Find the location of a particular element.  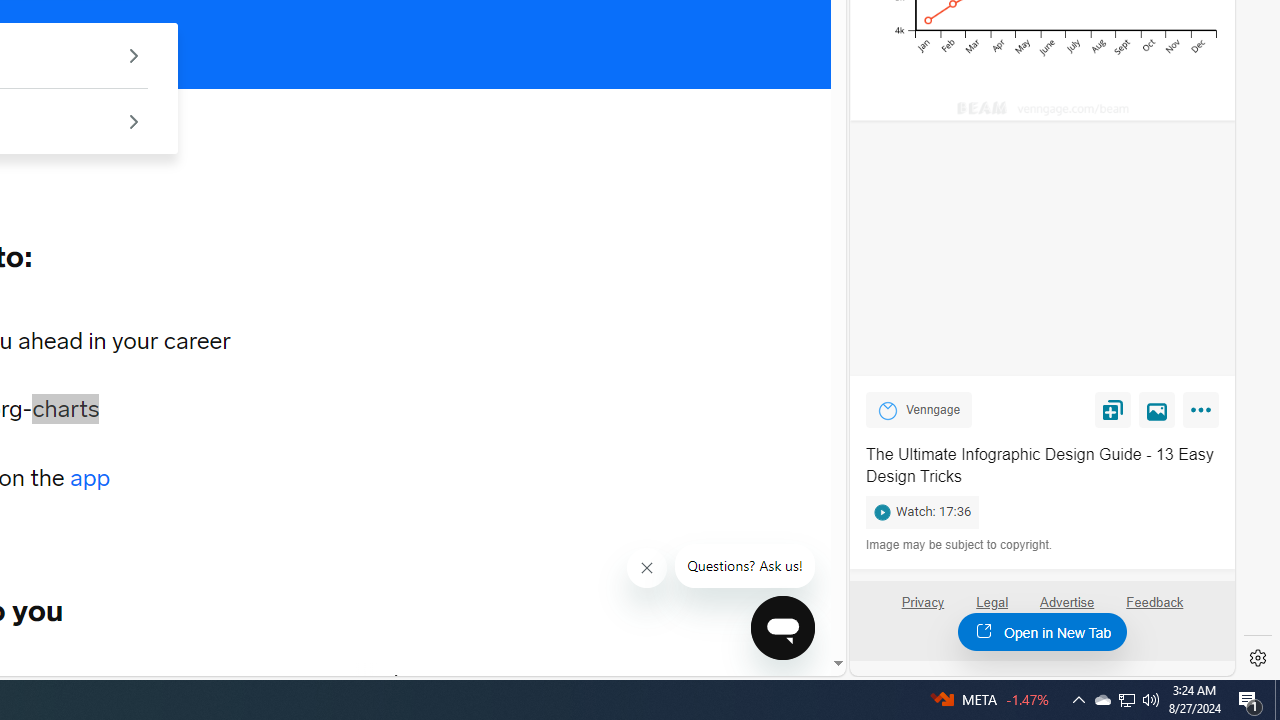

Questions? Ask us! is located at coordinates (745, 566).